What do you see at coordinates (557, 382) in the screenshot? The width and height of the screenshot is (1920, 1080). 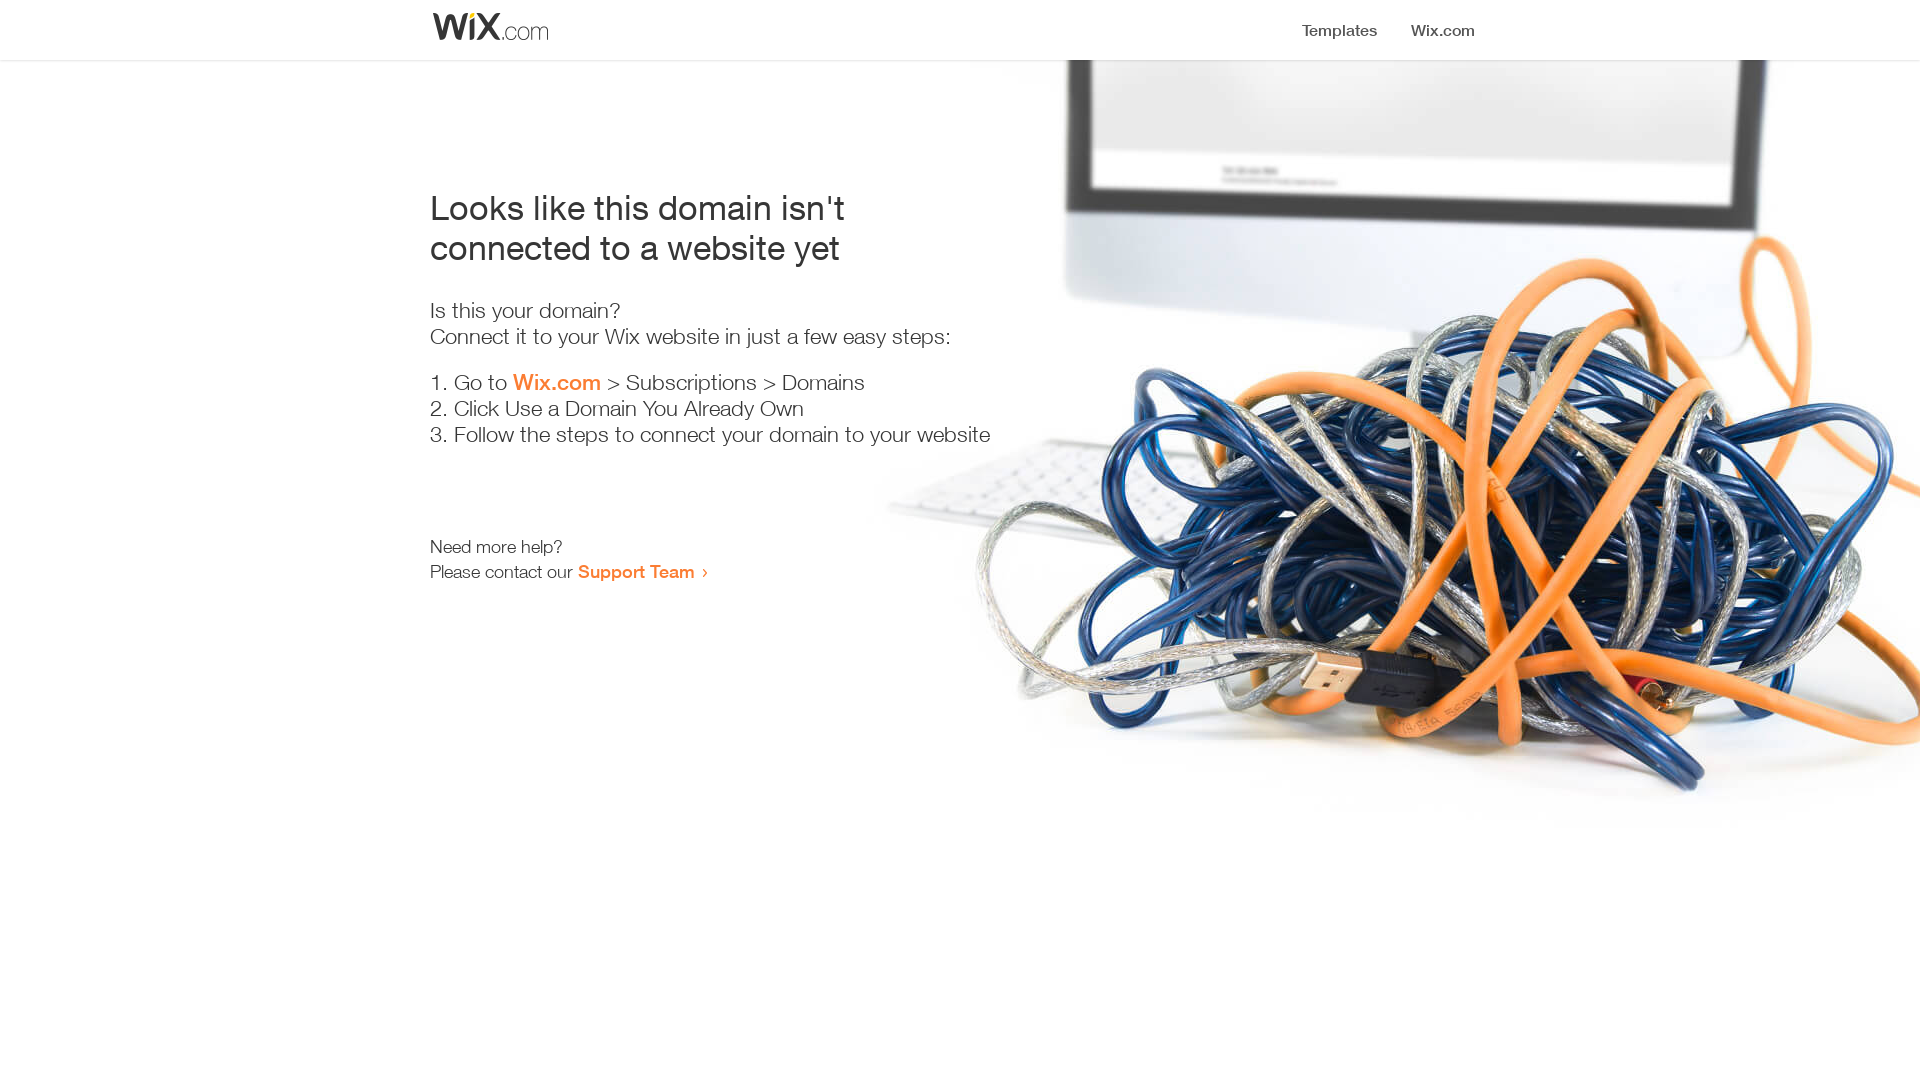 I see `Wix.com` at bounding box center [557, 382].